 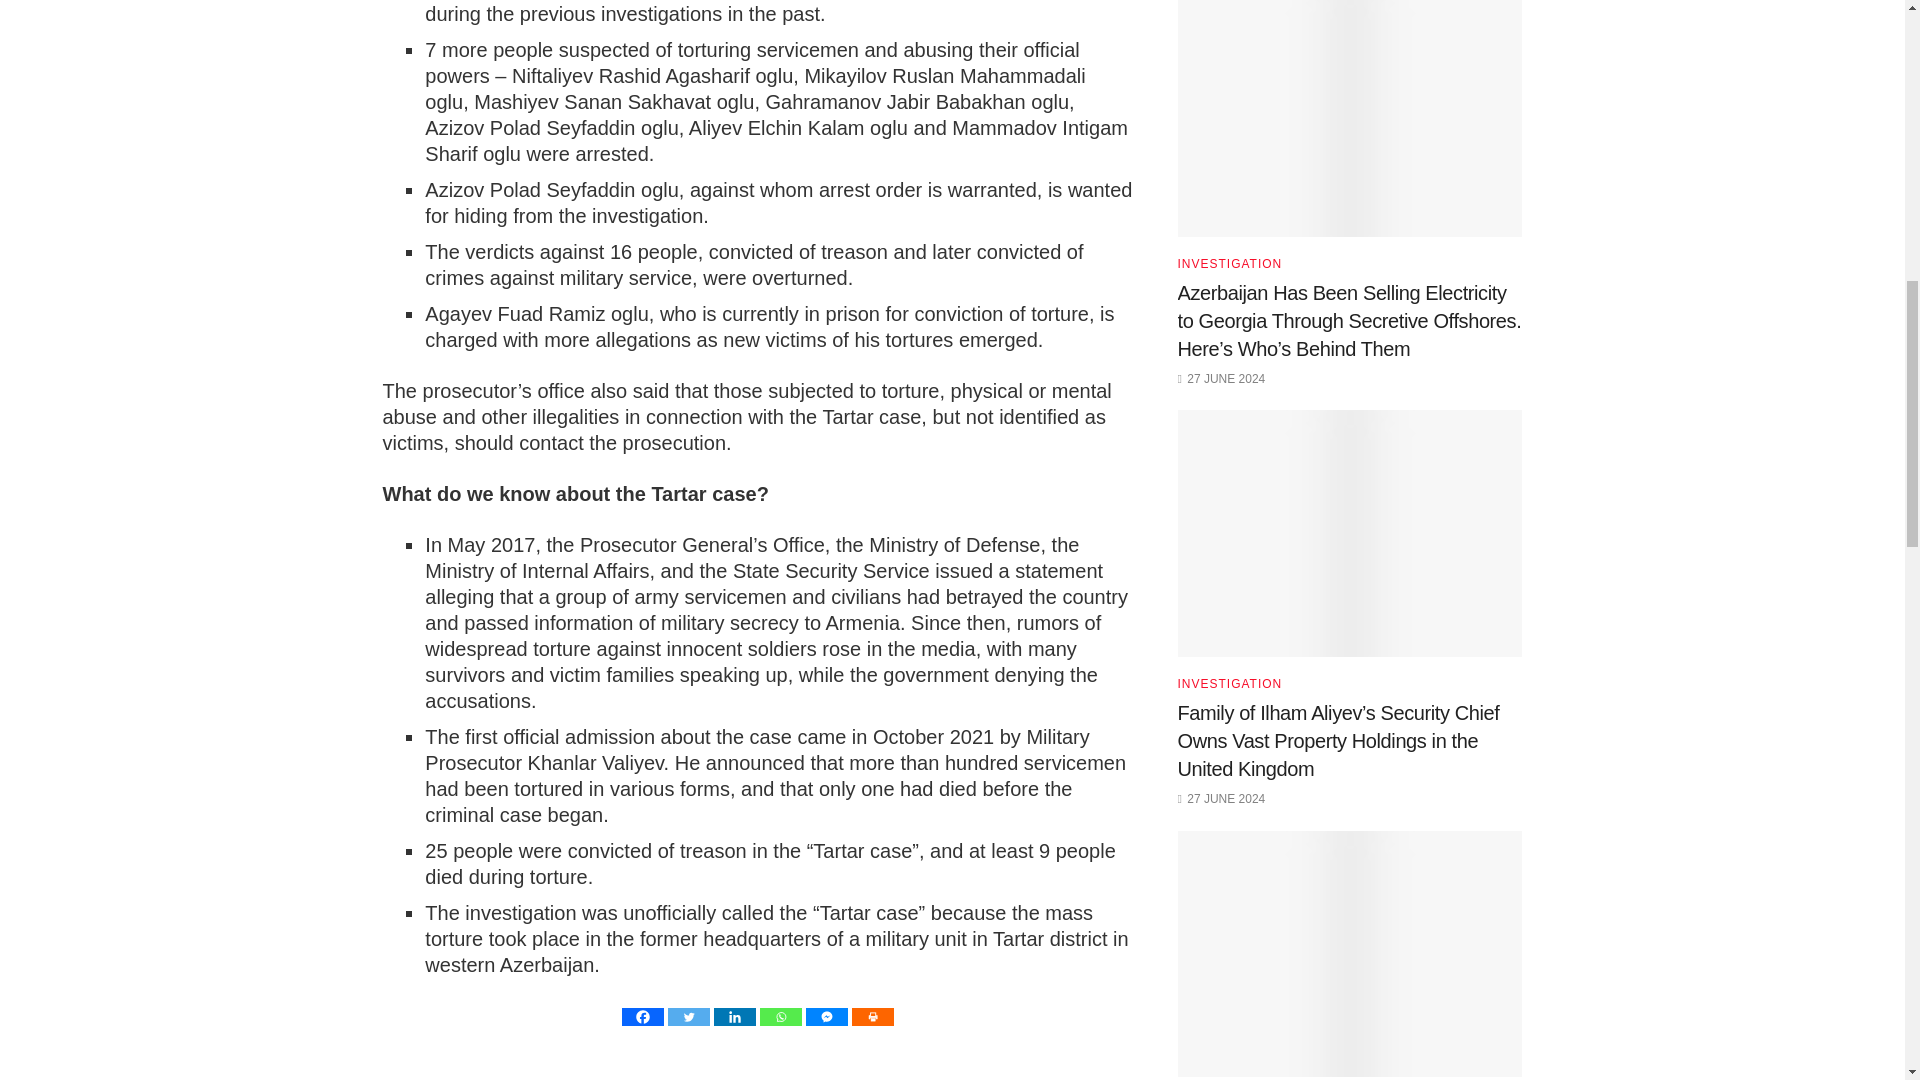 I want to click on Twitter, so click(x=689, y=1016).